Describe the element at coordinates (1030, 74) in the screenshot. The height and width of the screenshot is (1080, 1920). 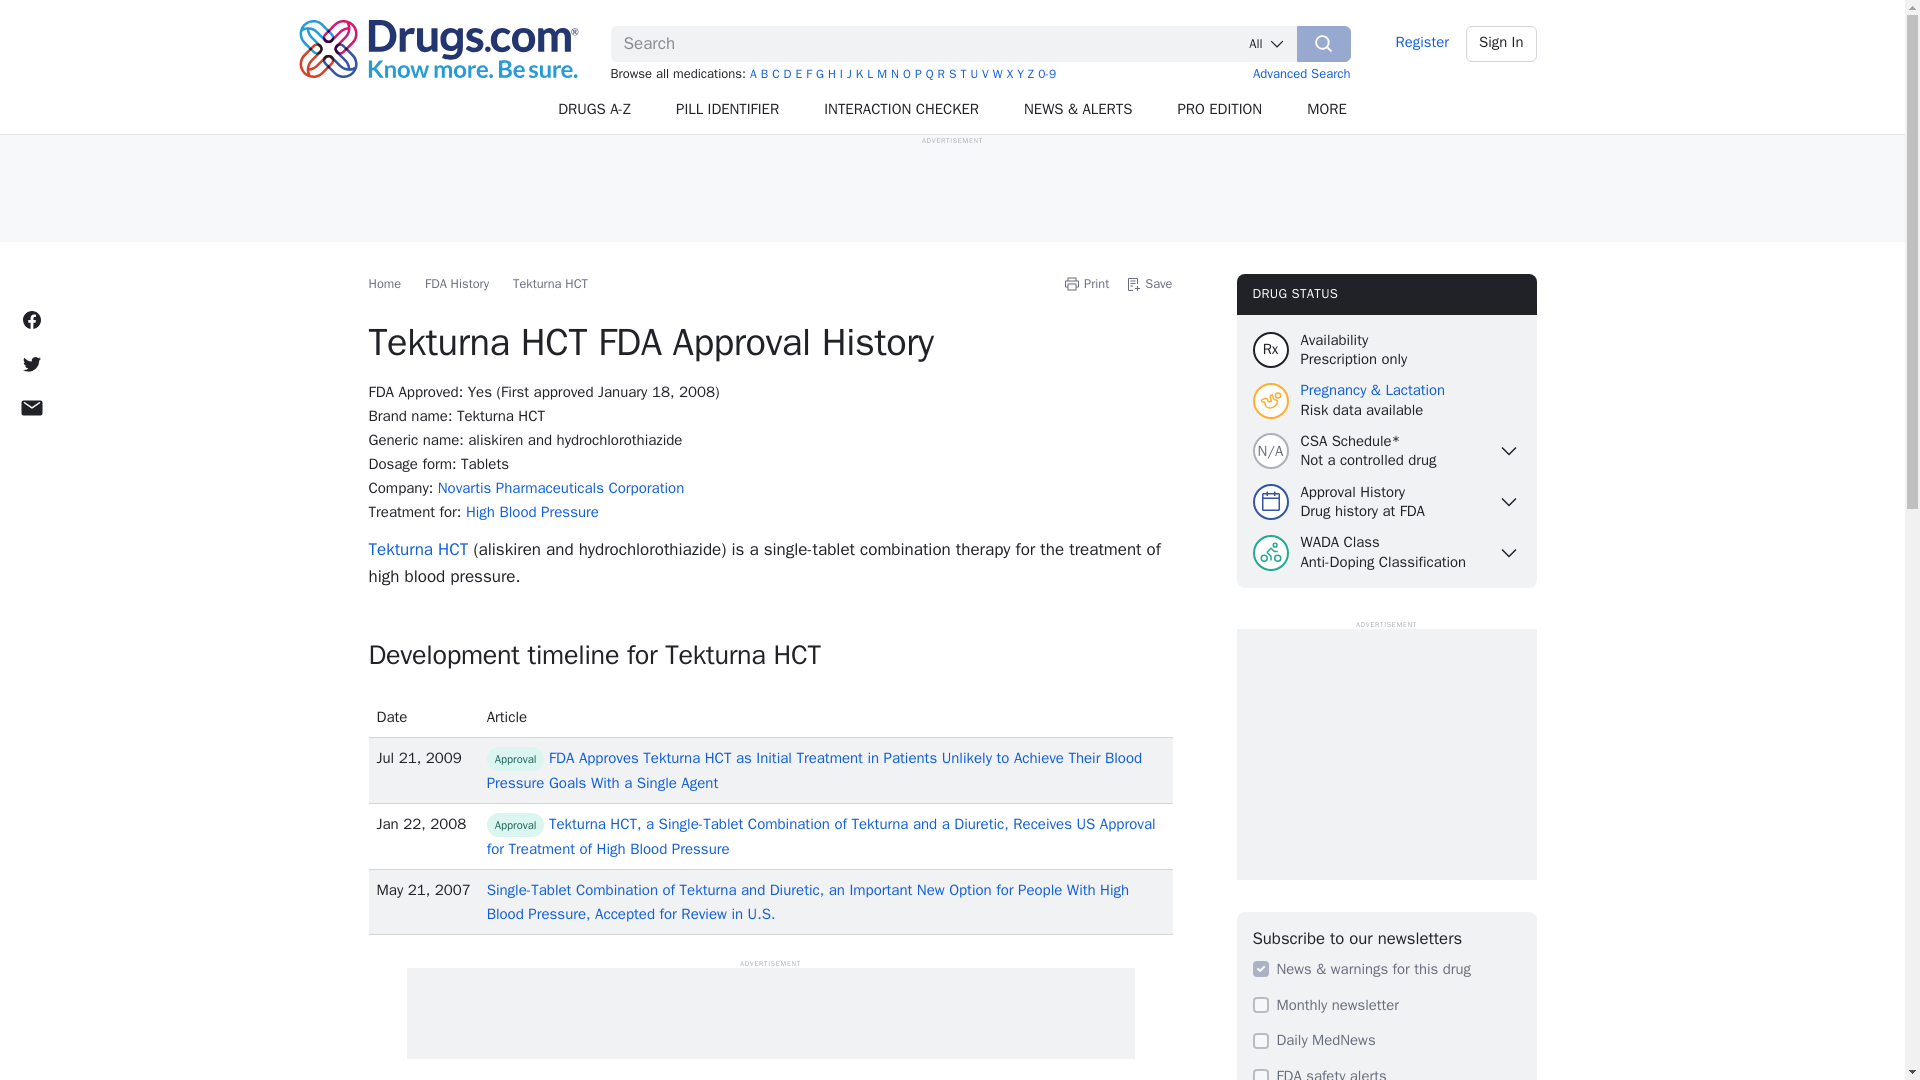
I see `Z` at that location.